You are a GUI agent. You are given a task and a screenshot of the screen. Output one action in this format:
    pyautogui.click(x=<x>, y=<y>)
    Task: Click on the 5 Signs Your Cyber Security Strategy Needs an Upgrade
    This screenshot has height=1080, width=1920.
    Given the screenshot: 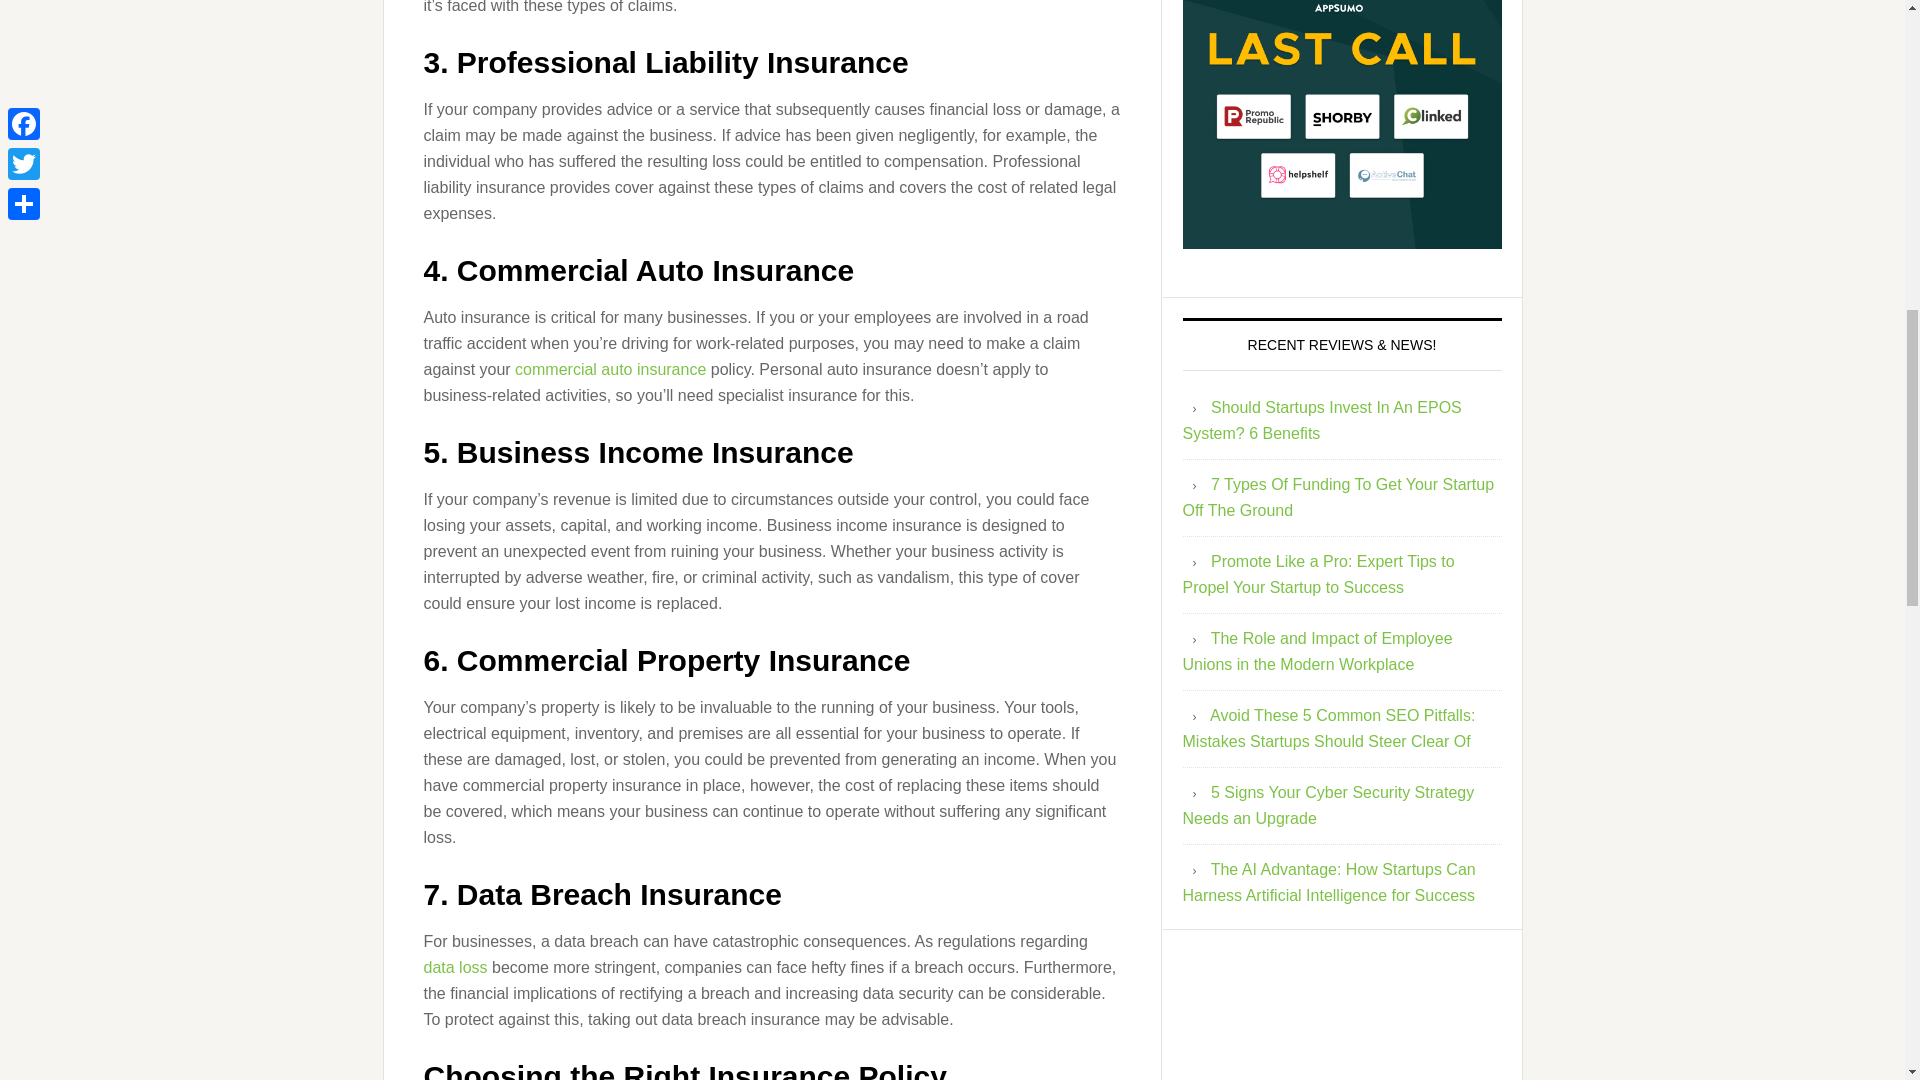 What is the action you would take?
    pyautogui.click(x=1328, y=806)
    